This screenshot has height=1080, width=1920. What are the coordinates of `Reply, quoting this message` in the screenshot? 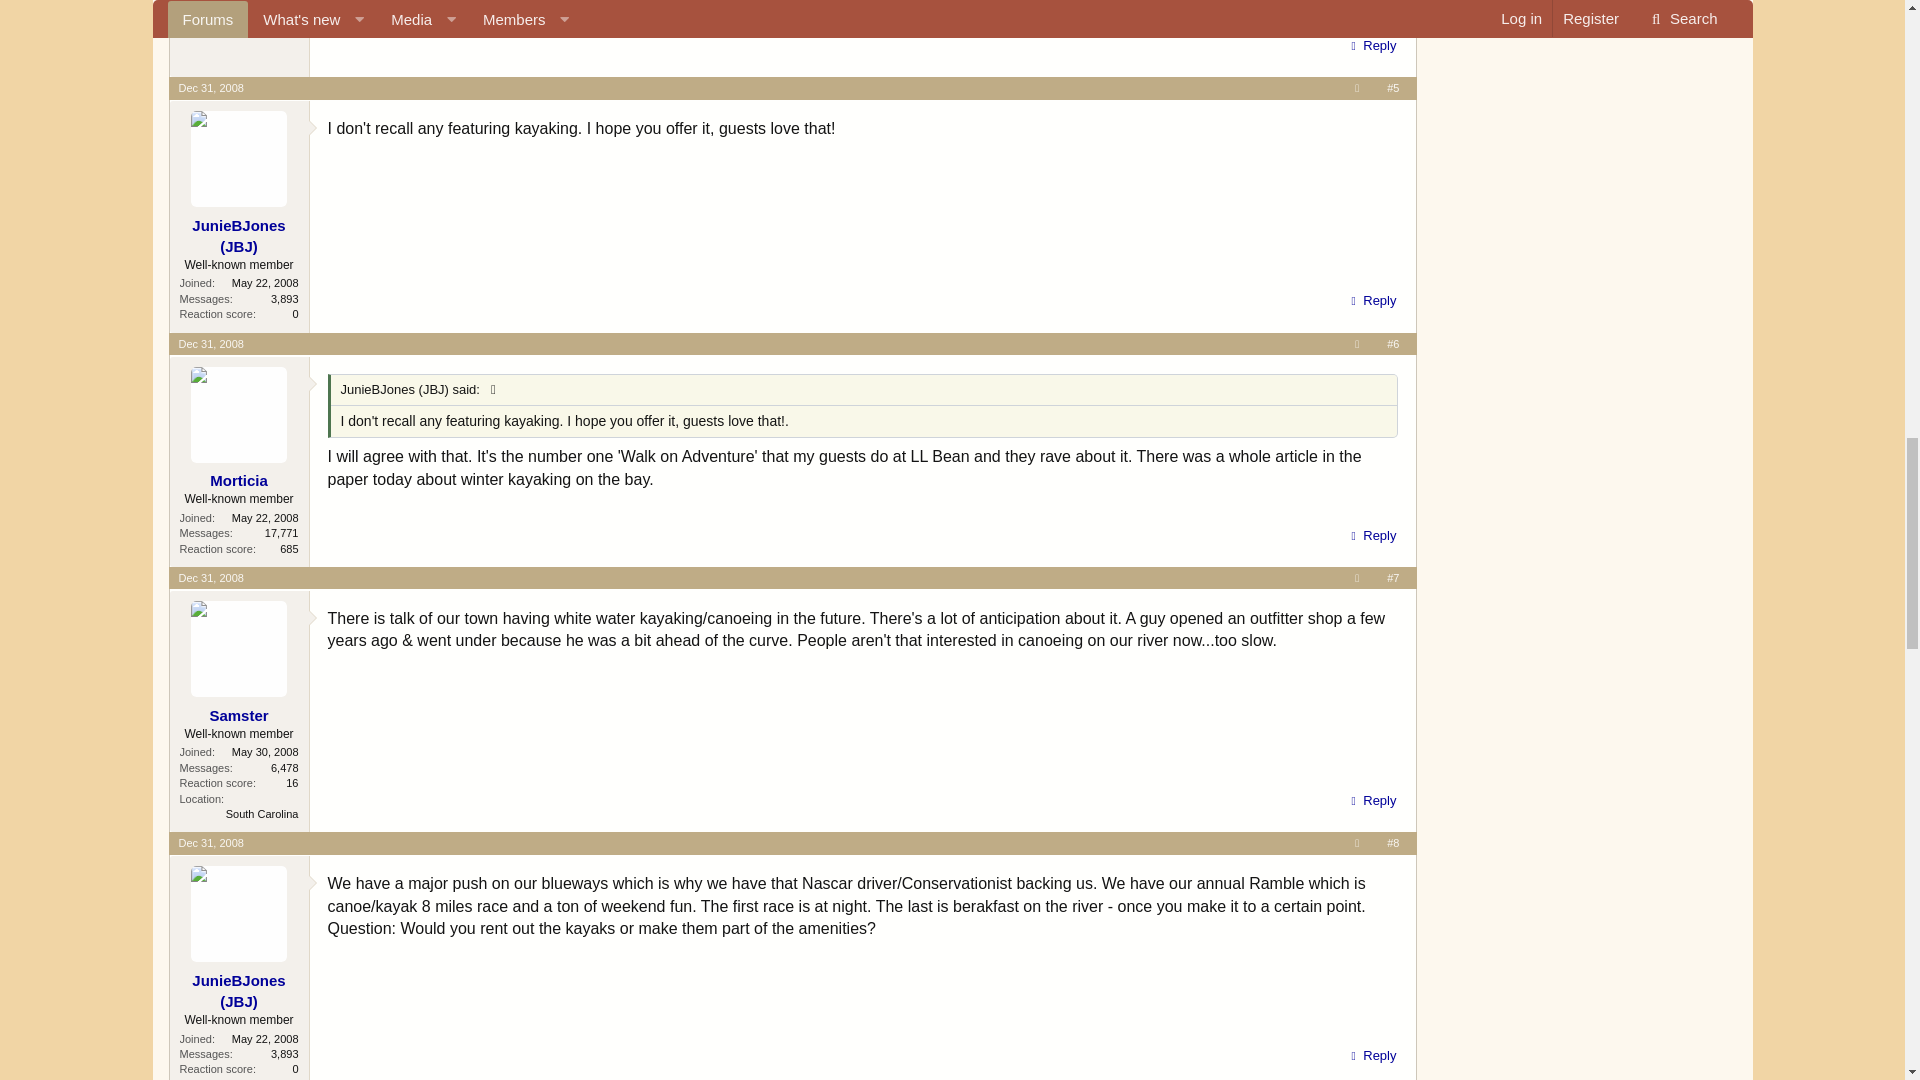 It's located at (1370, 535).